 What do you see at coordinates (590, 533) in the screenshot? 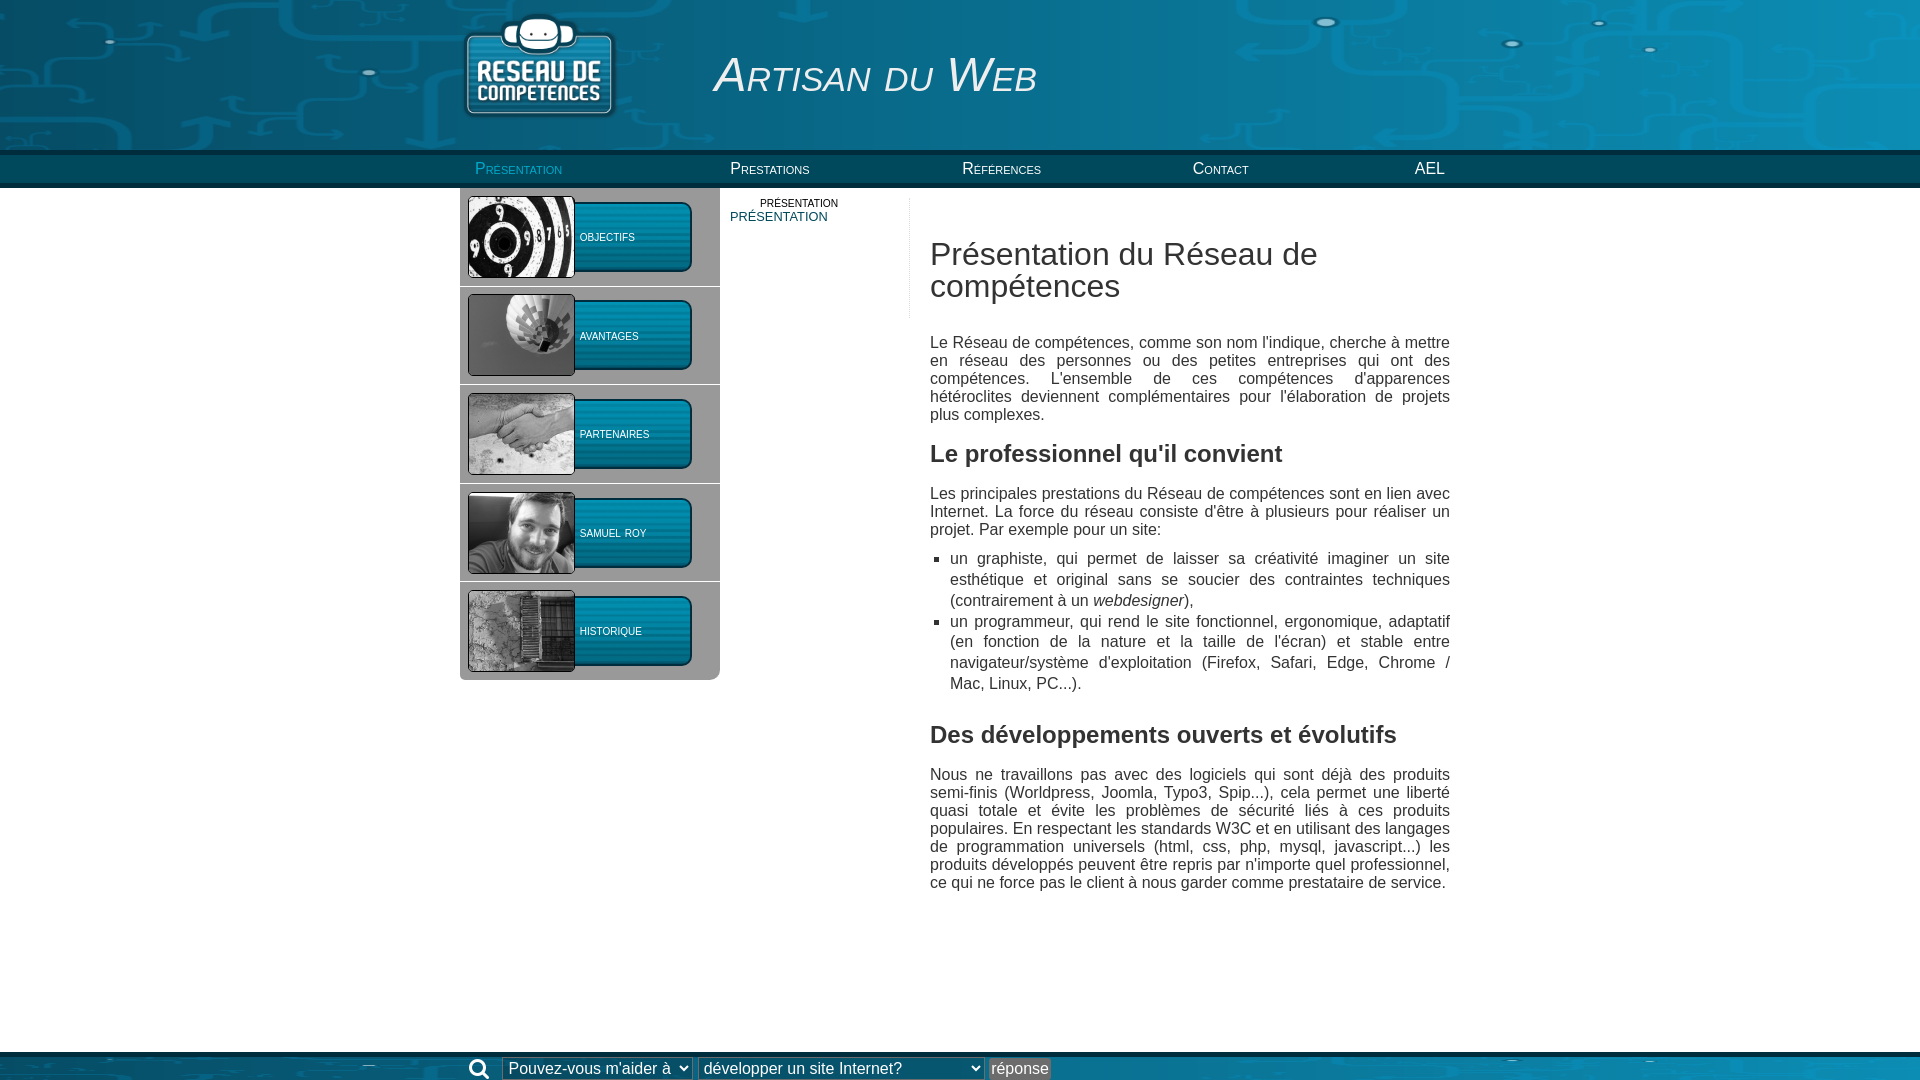
I see `samuel roy` at bounding box center [590, 533].